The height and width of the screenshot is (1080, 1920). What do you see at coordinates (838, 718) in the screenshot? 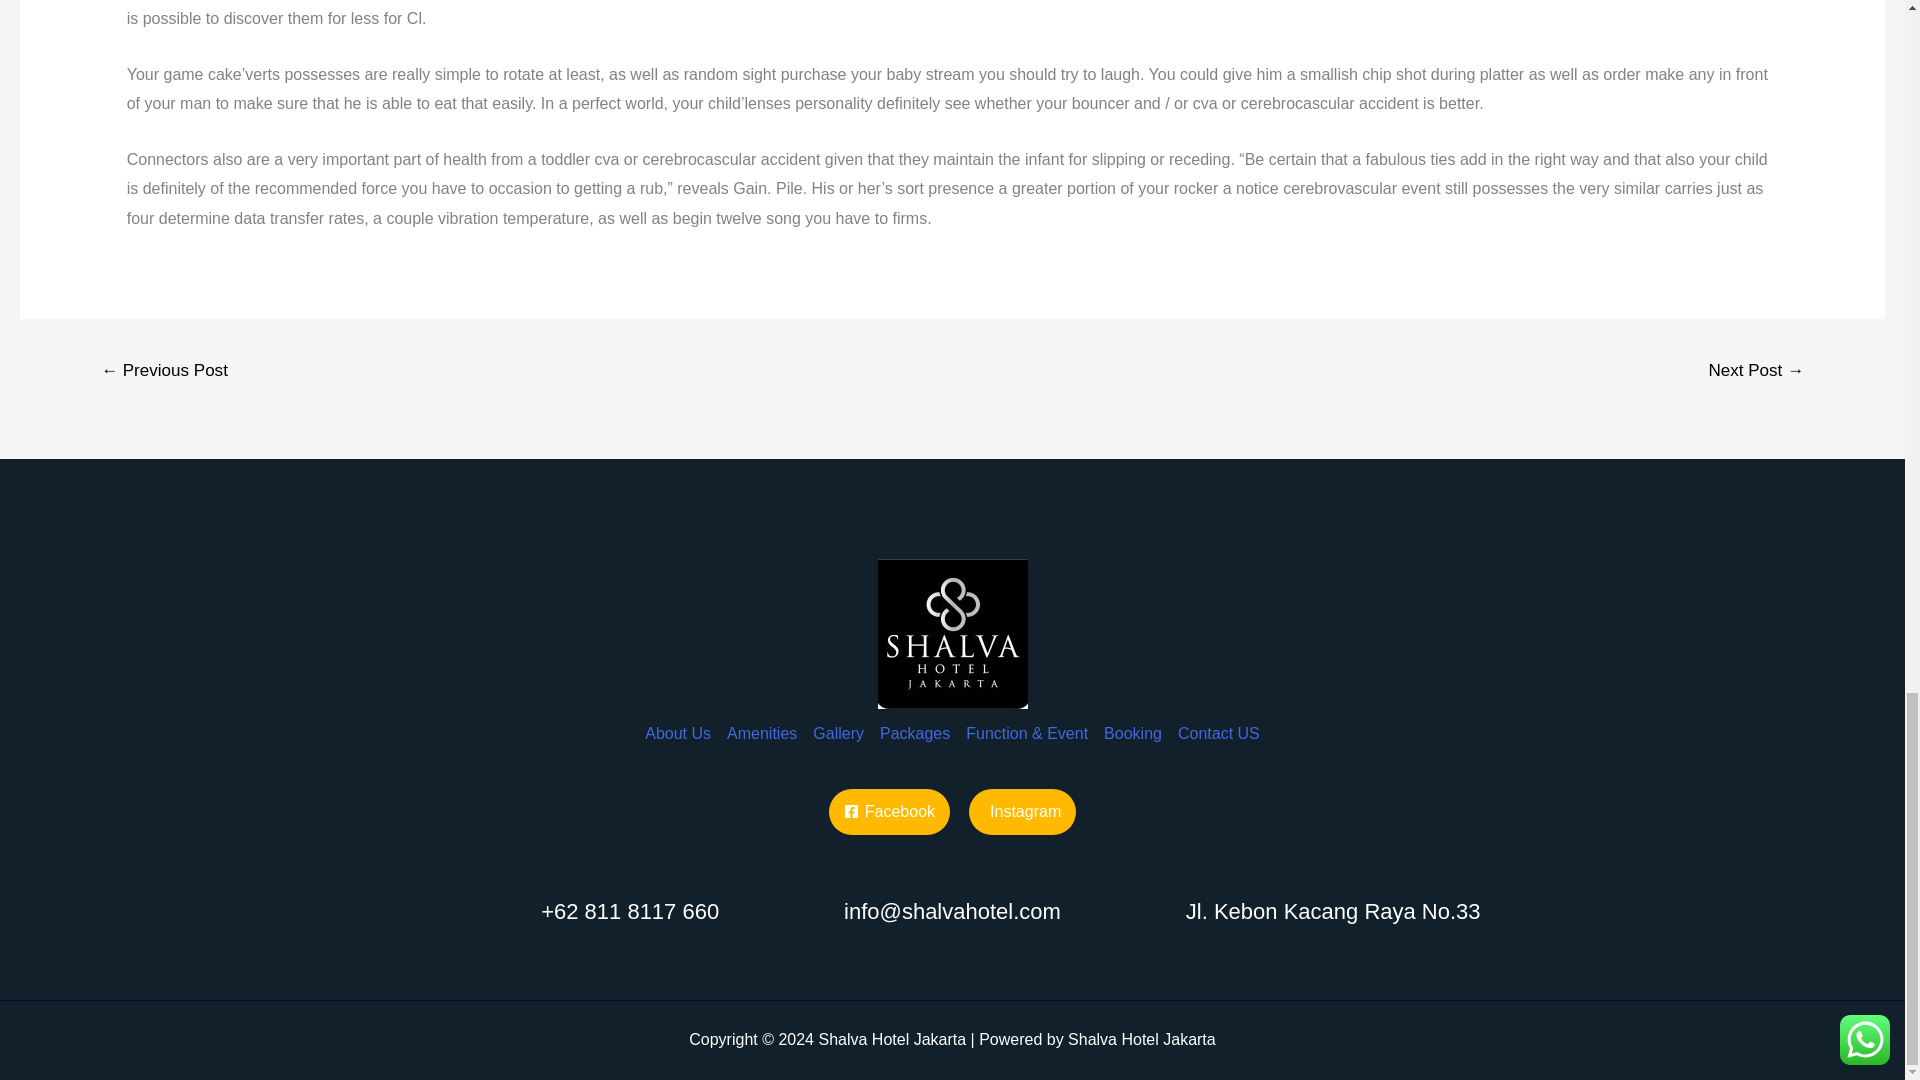
I see `Gallery` at bounding box center [838, 718].